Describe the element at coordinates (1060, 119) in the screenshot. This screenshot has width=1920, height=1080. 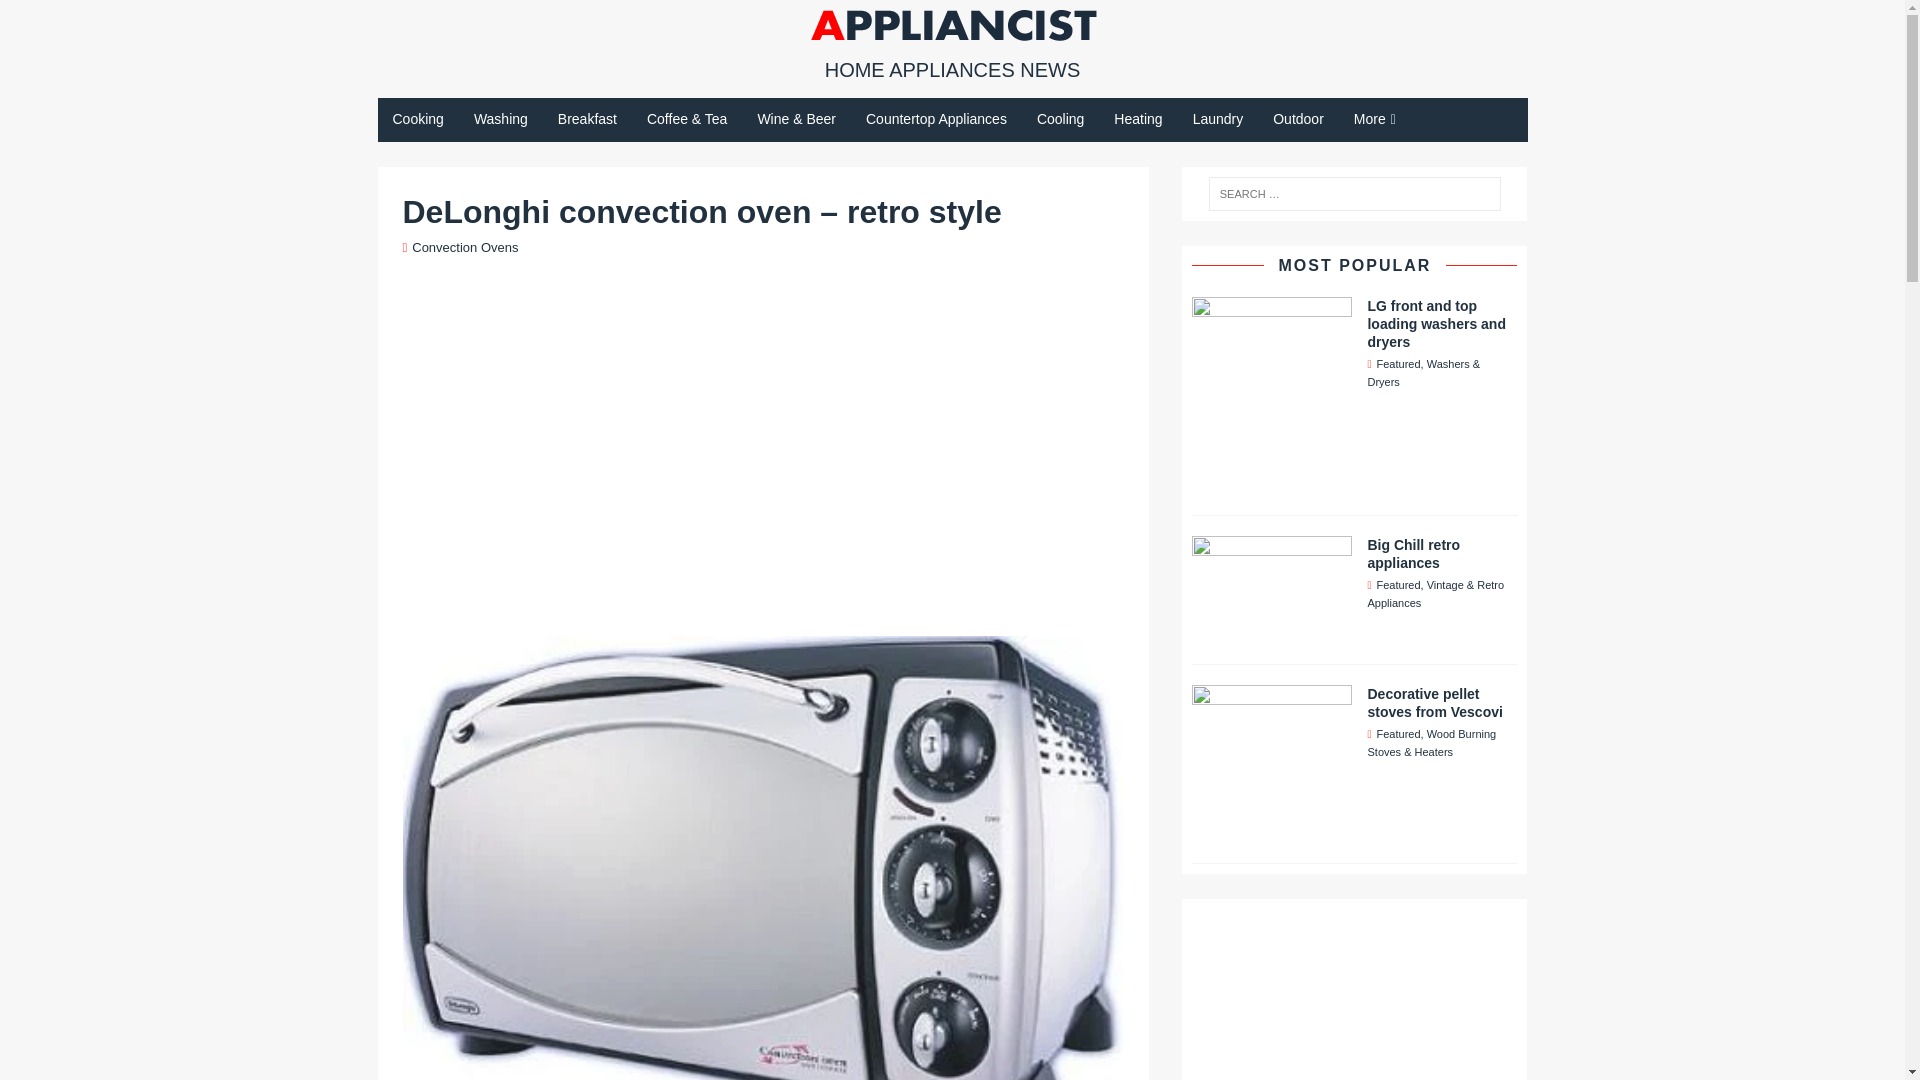
I see `Cooling` at that location.